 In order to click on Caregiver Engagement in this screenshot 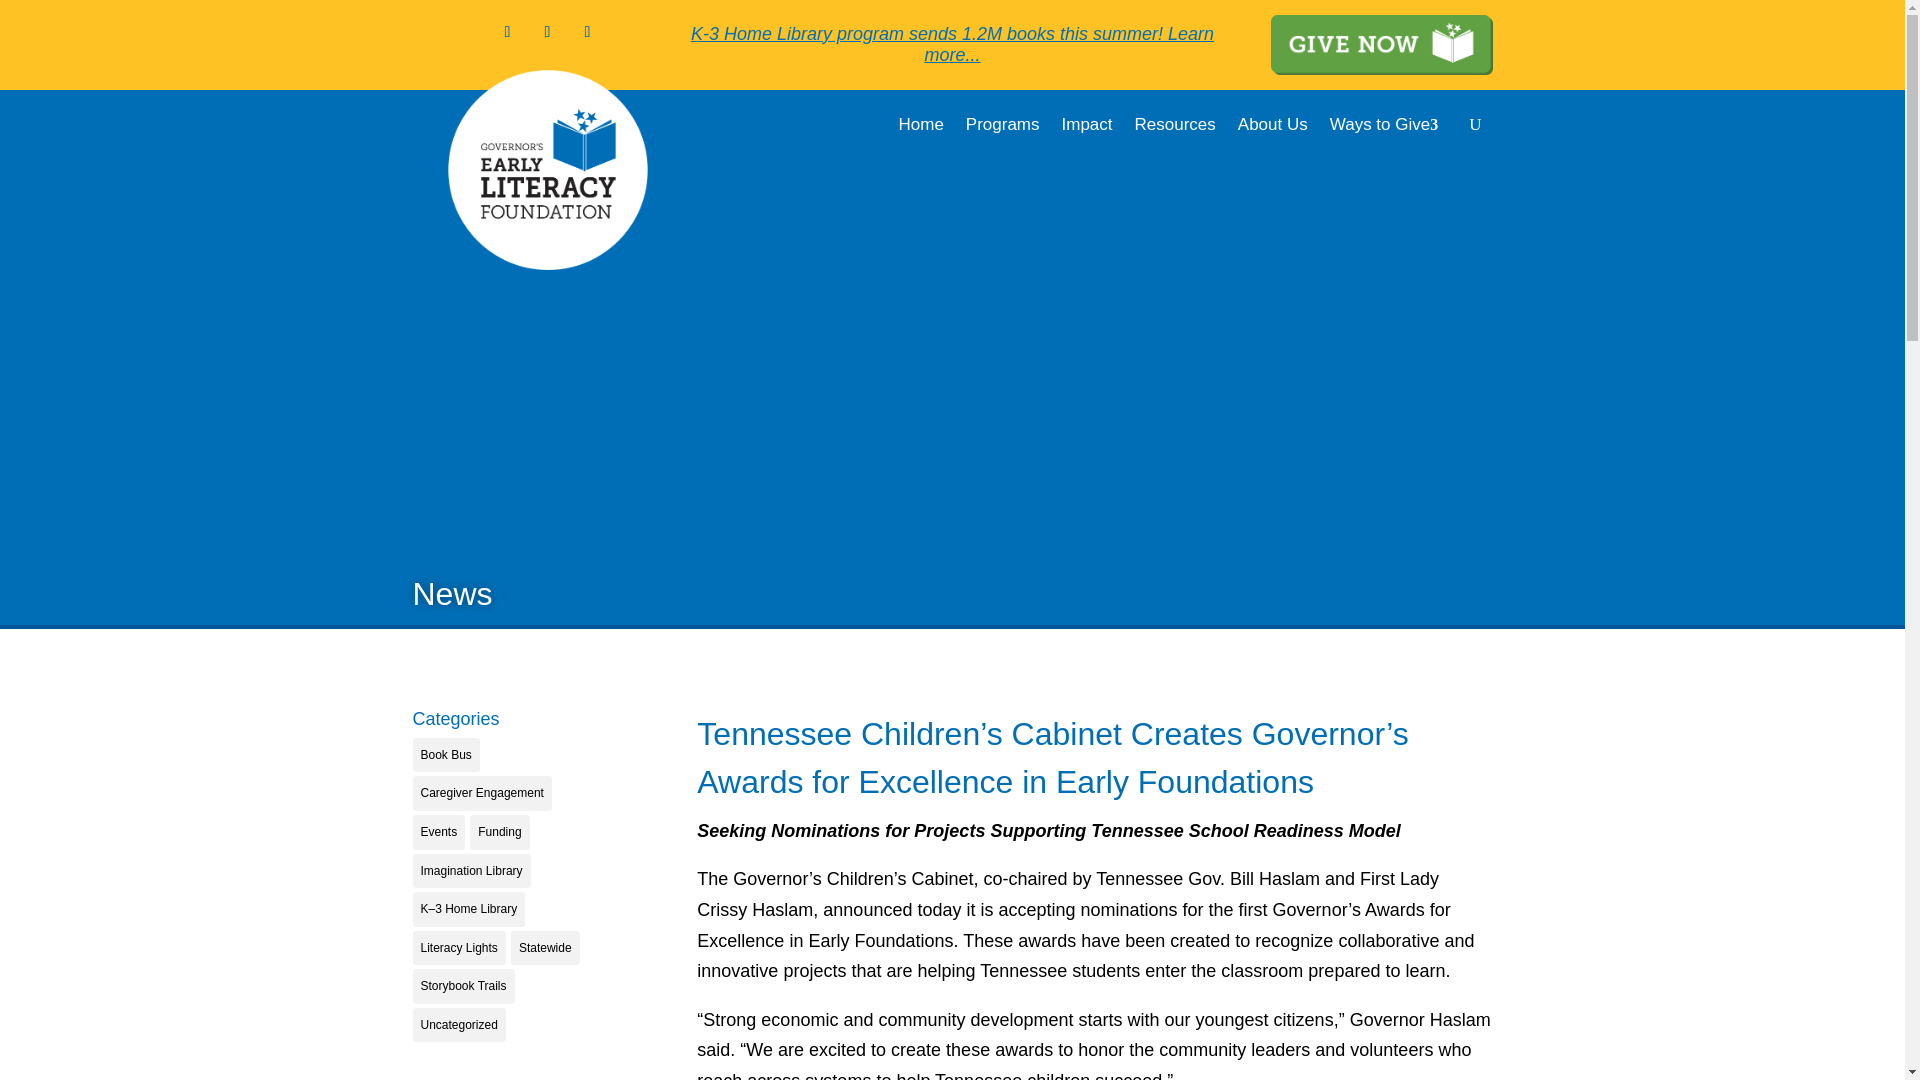, I will do `click(482, 794)`.